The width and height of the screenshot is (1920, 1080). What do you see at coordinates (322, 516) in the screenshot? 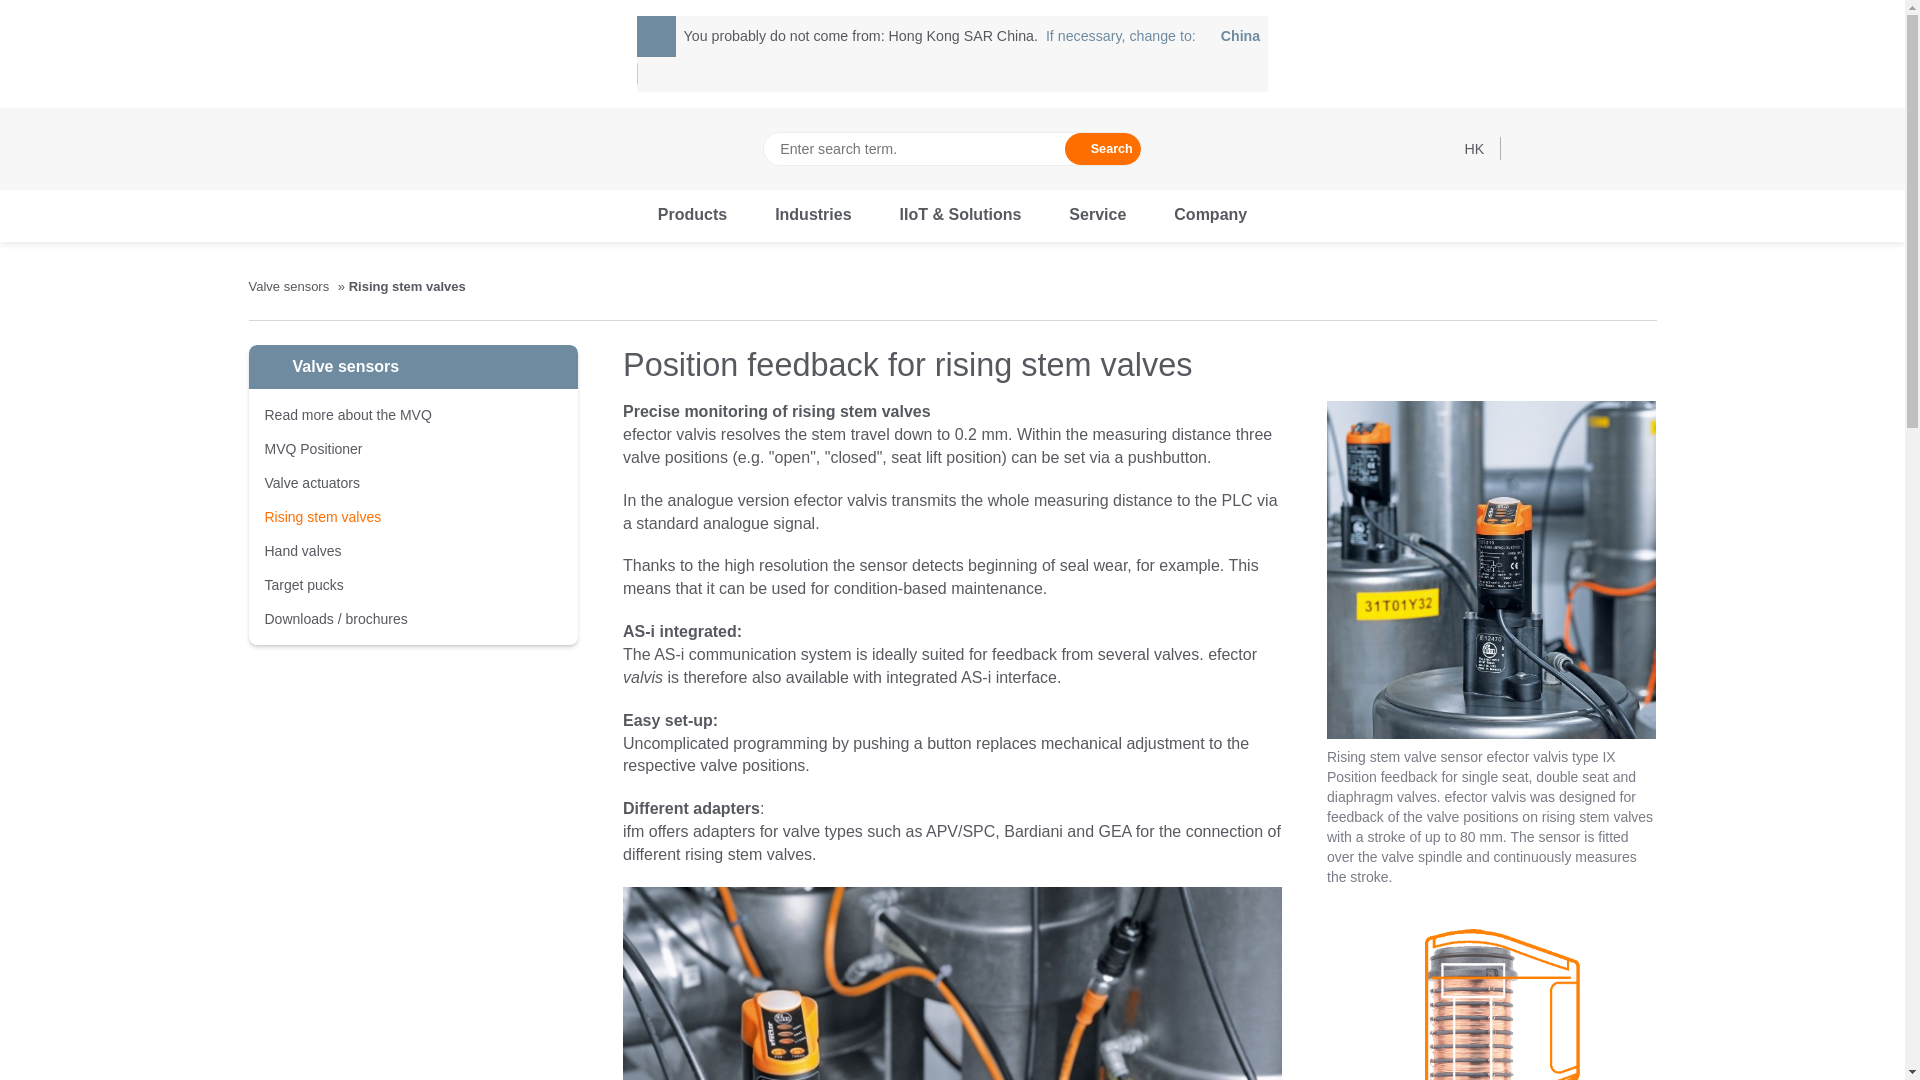
I see `Products` at bounding box center [322, 516].